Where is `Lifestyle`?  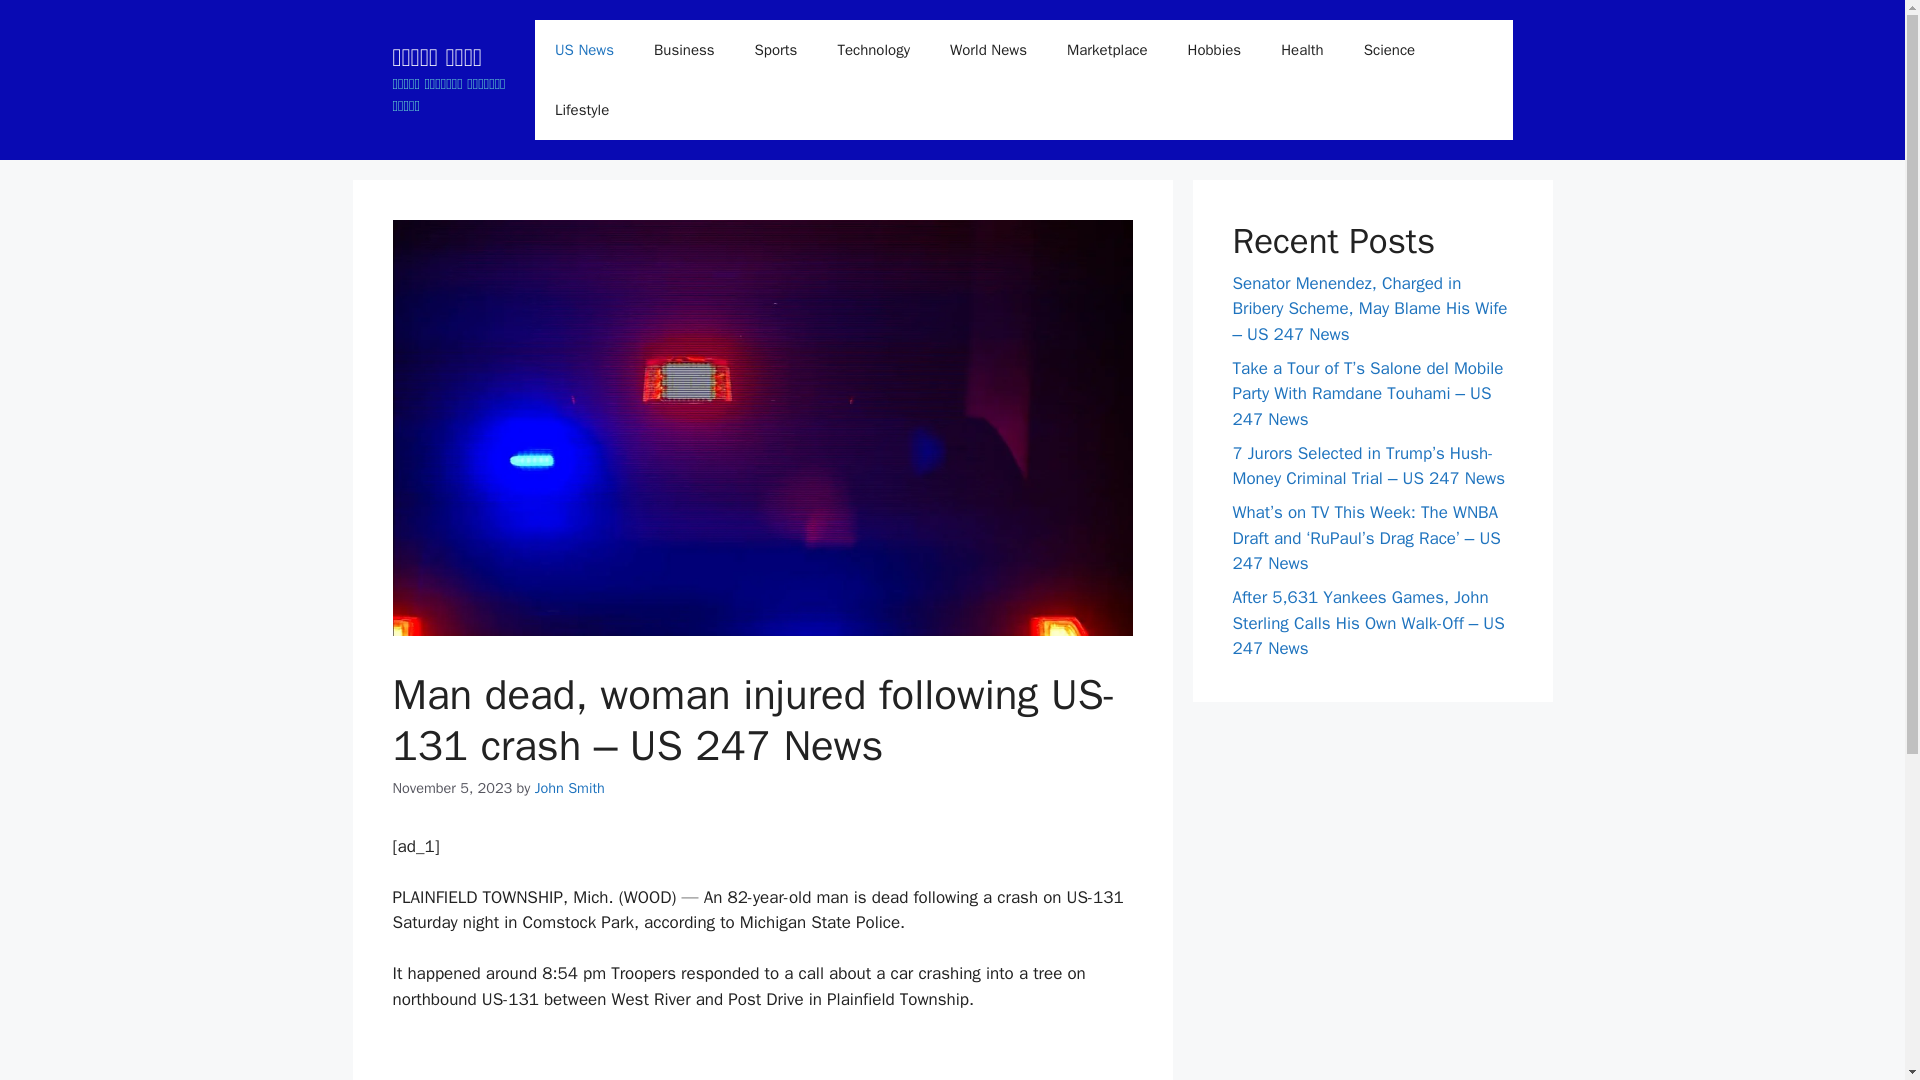
Lifestyle is located at coordinates (582, 110).